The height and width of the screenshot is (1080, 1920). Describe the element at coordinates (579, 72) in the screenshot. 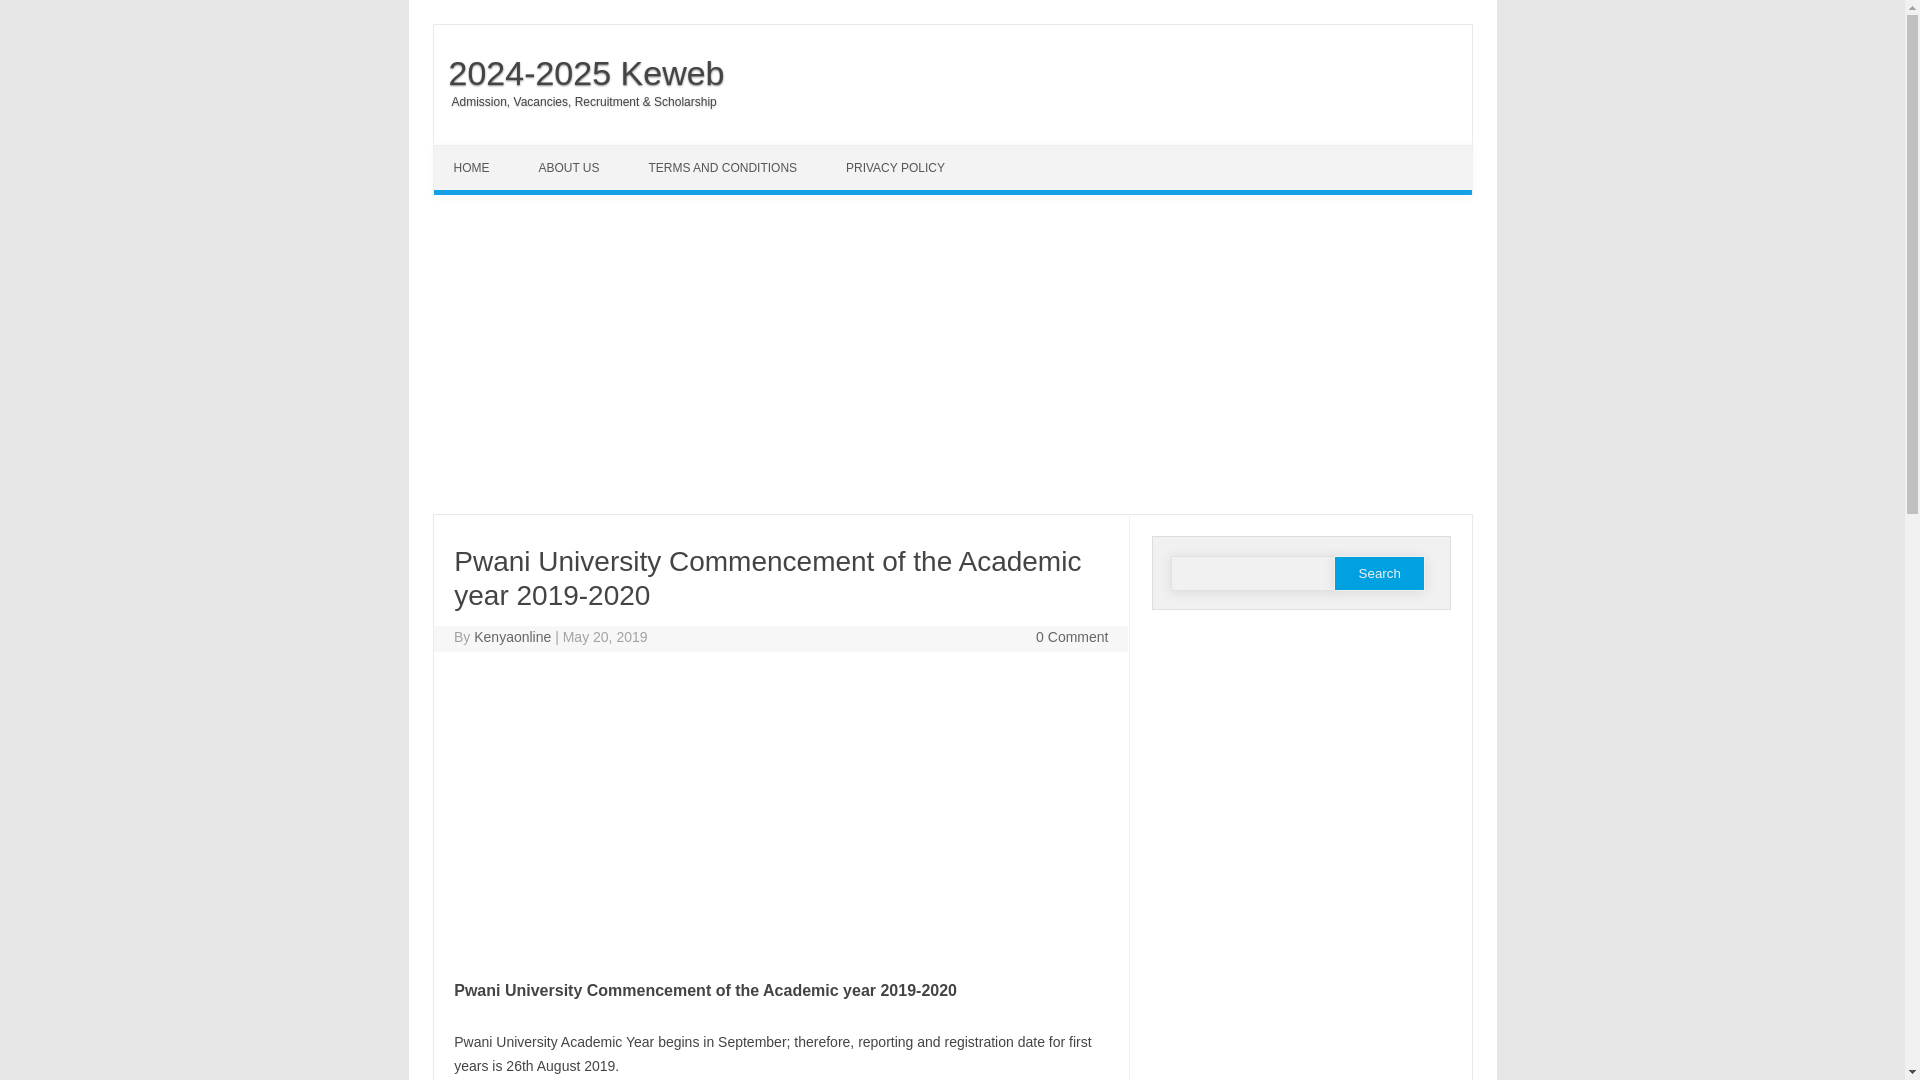

I see `2024-2025 Keweb` at that location.